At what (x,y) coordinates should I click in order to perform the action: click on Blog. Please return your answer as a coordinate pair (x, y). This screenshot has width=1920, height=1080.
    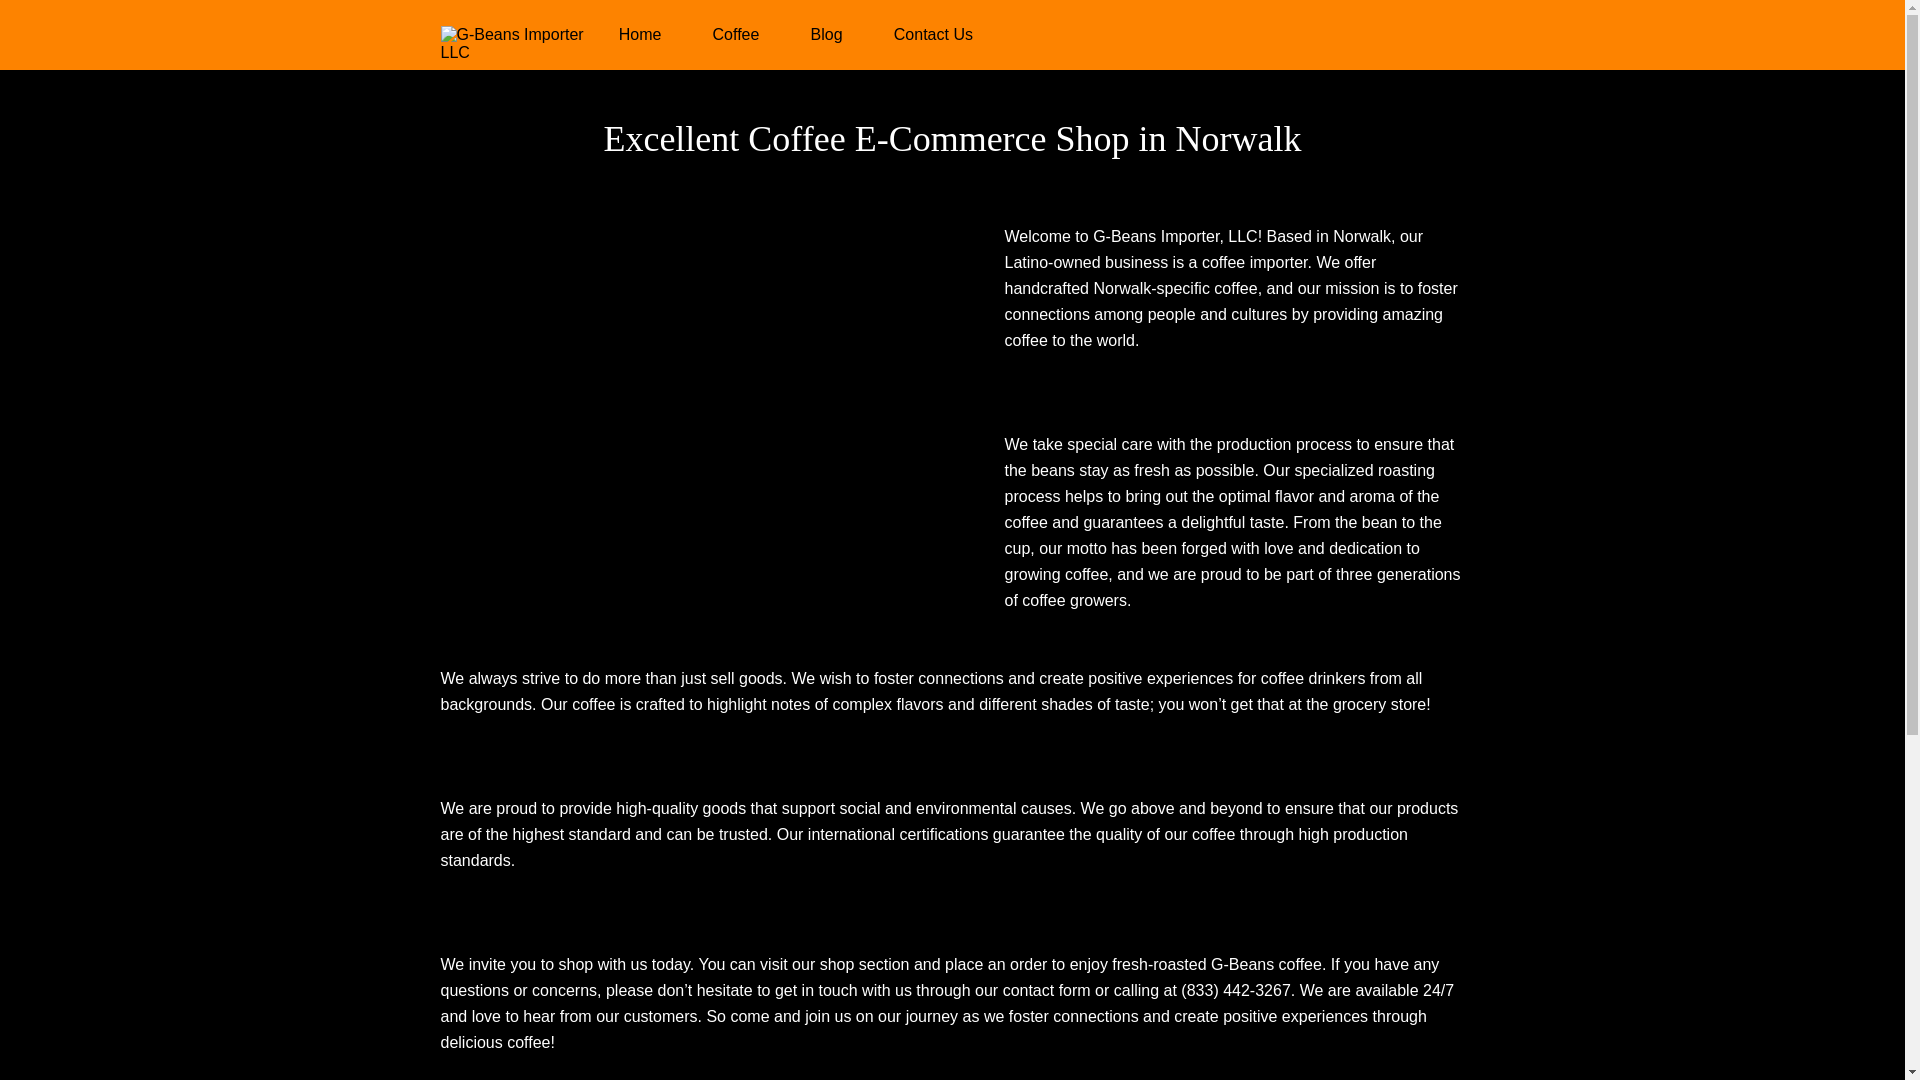
    Looking at the image, I should click on (826, 34).